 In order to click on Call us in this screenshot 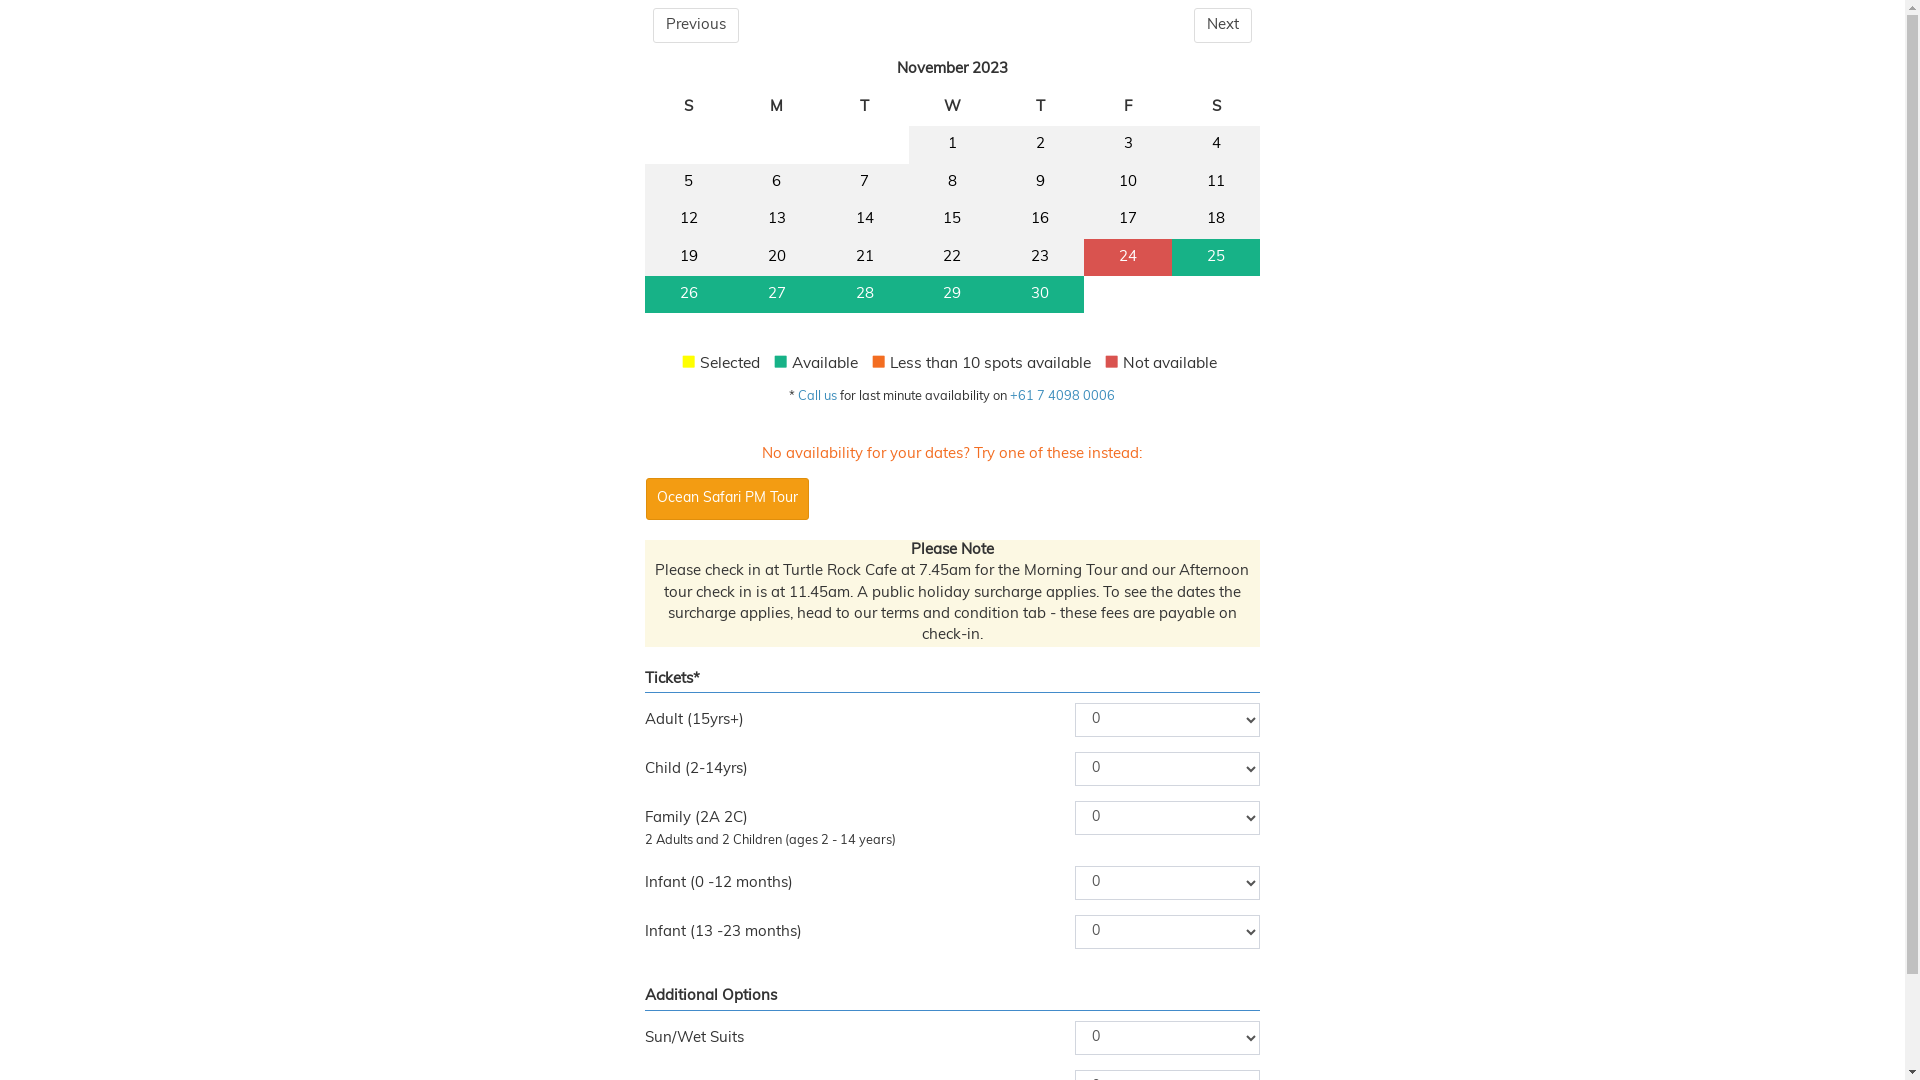, I will do `click(818, 396)`.